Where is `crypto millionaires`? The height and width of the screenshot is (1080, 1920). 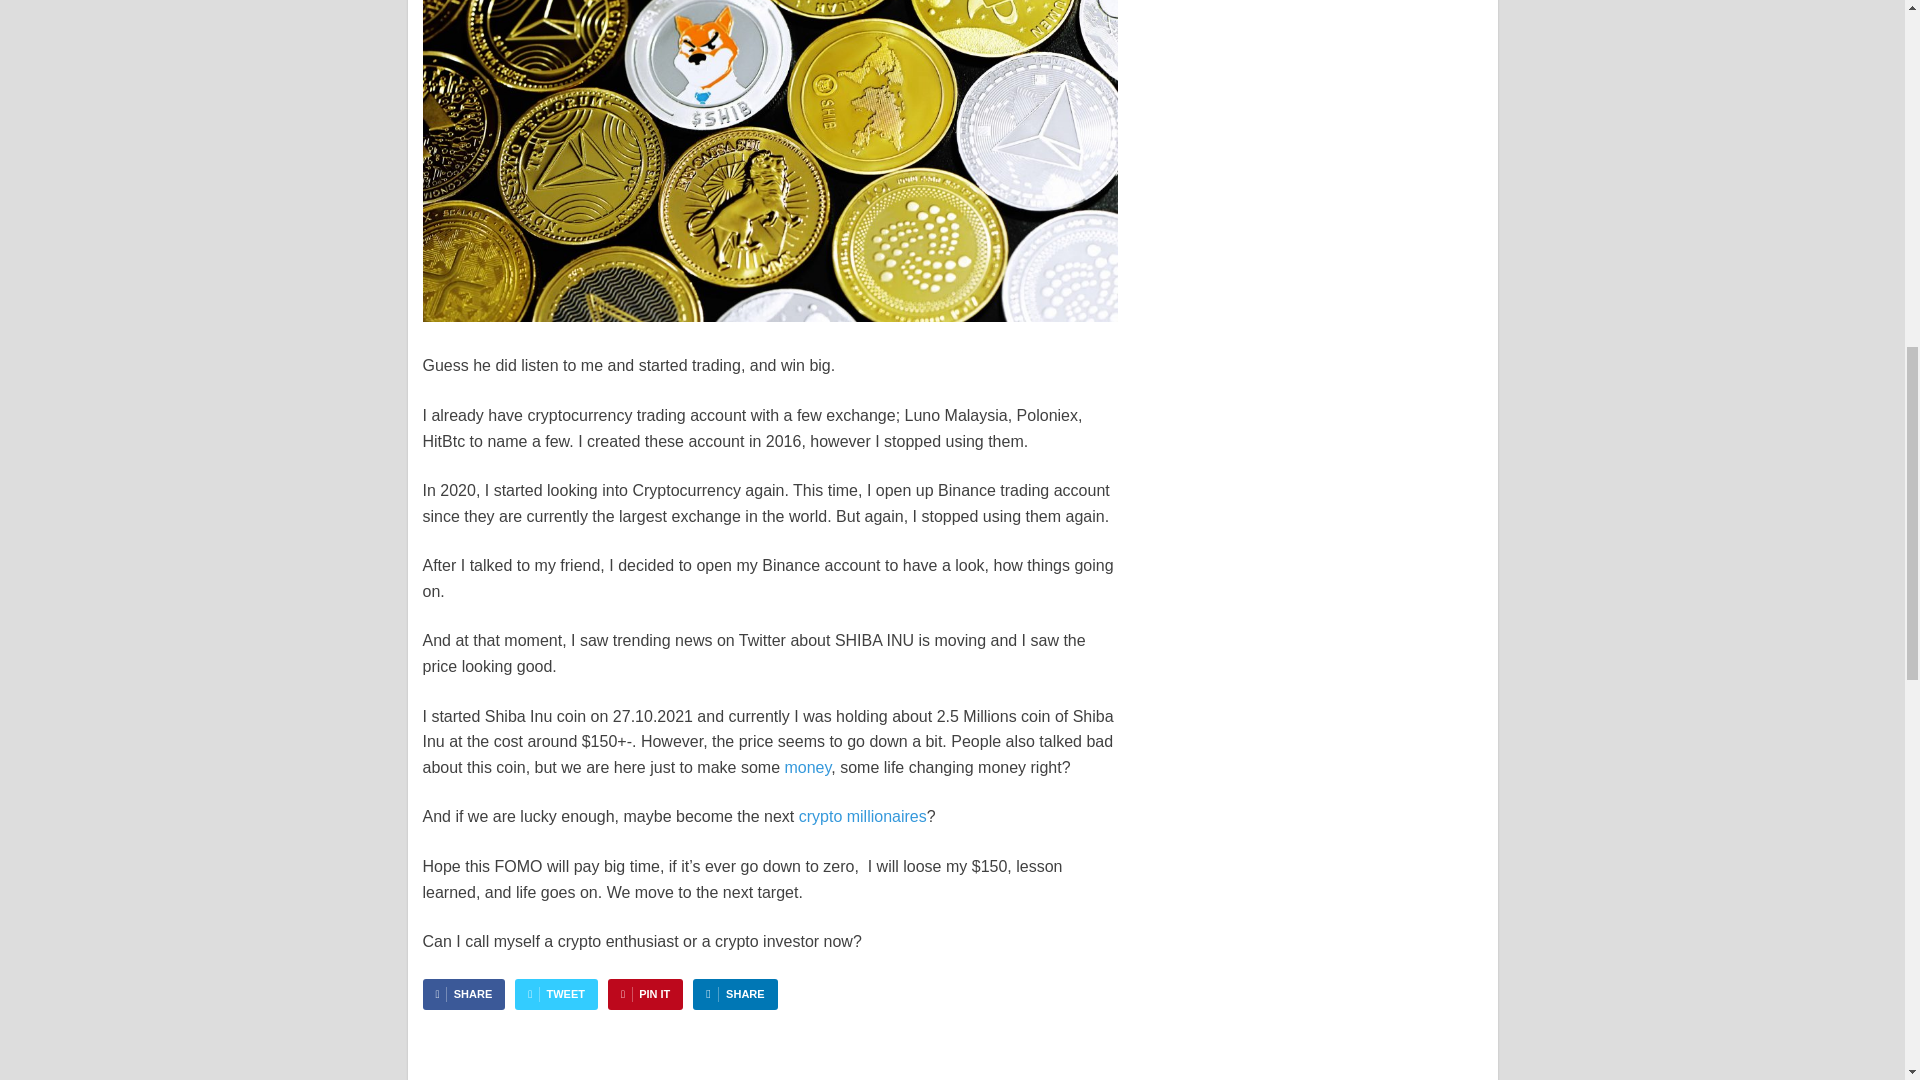
crypto millionaires is located at coordinates (862, 816).